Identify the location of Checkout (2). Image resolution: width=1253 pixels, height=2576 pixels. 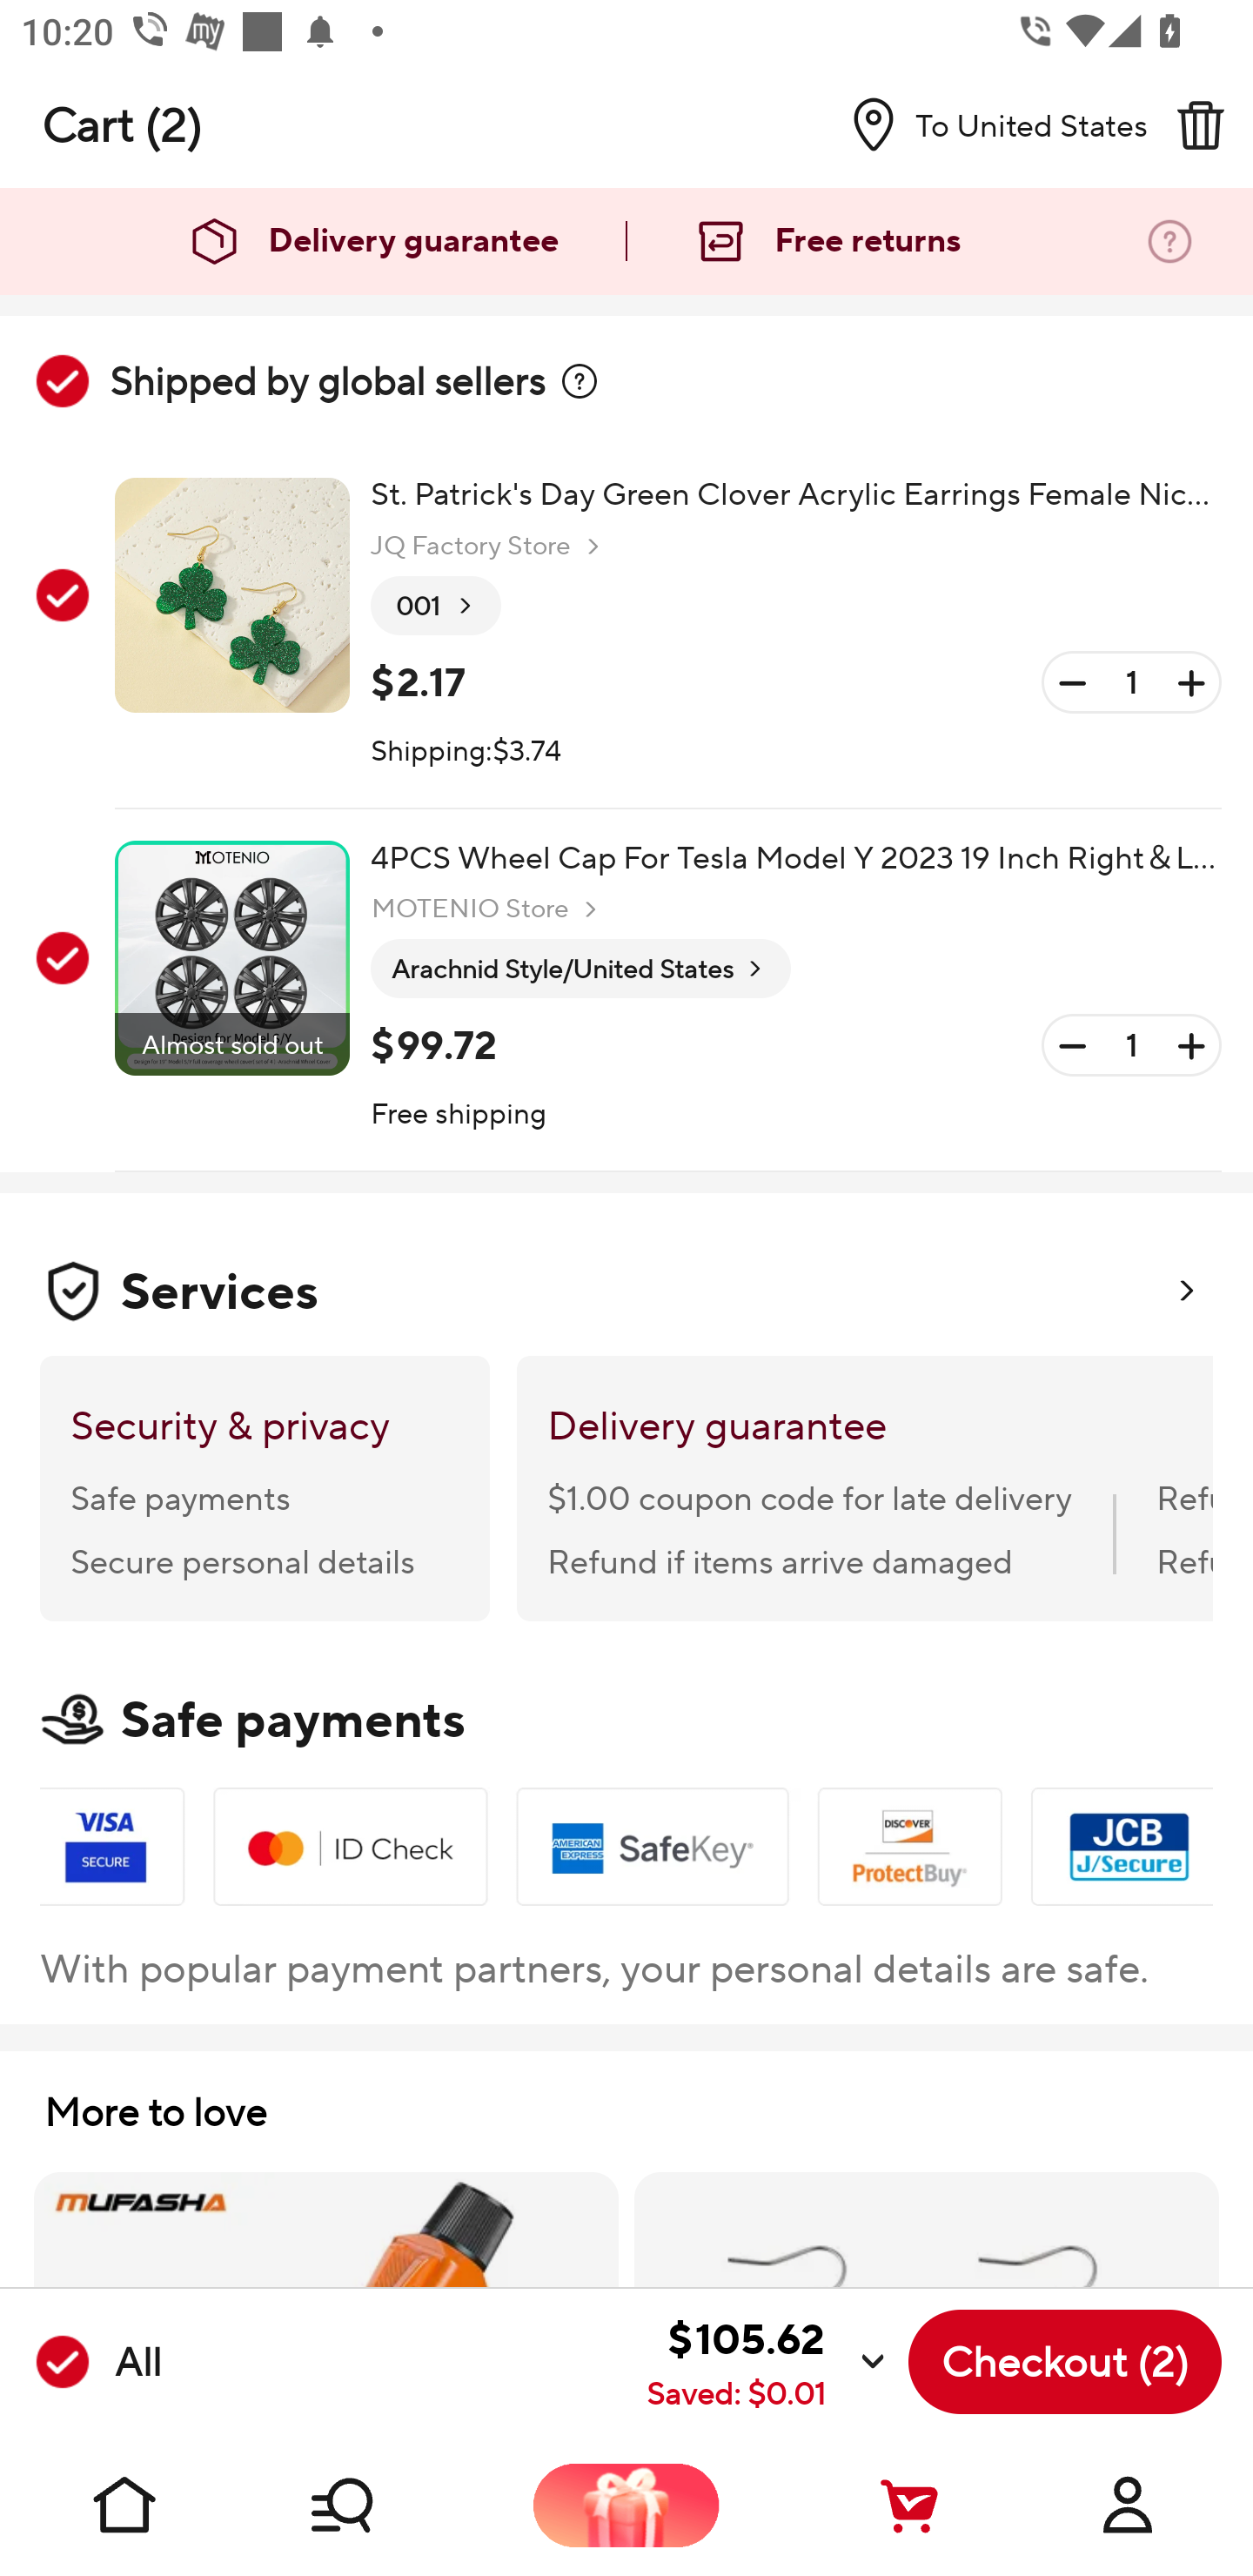
(1065, 2362).